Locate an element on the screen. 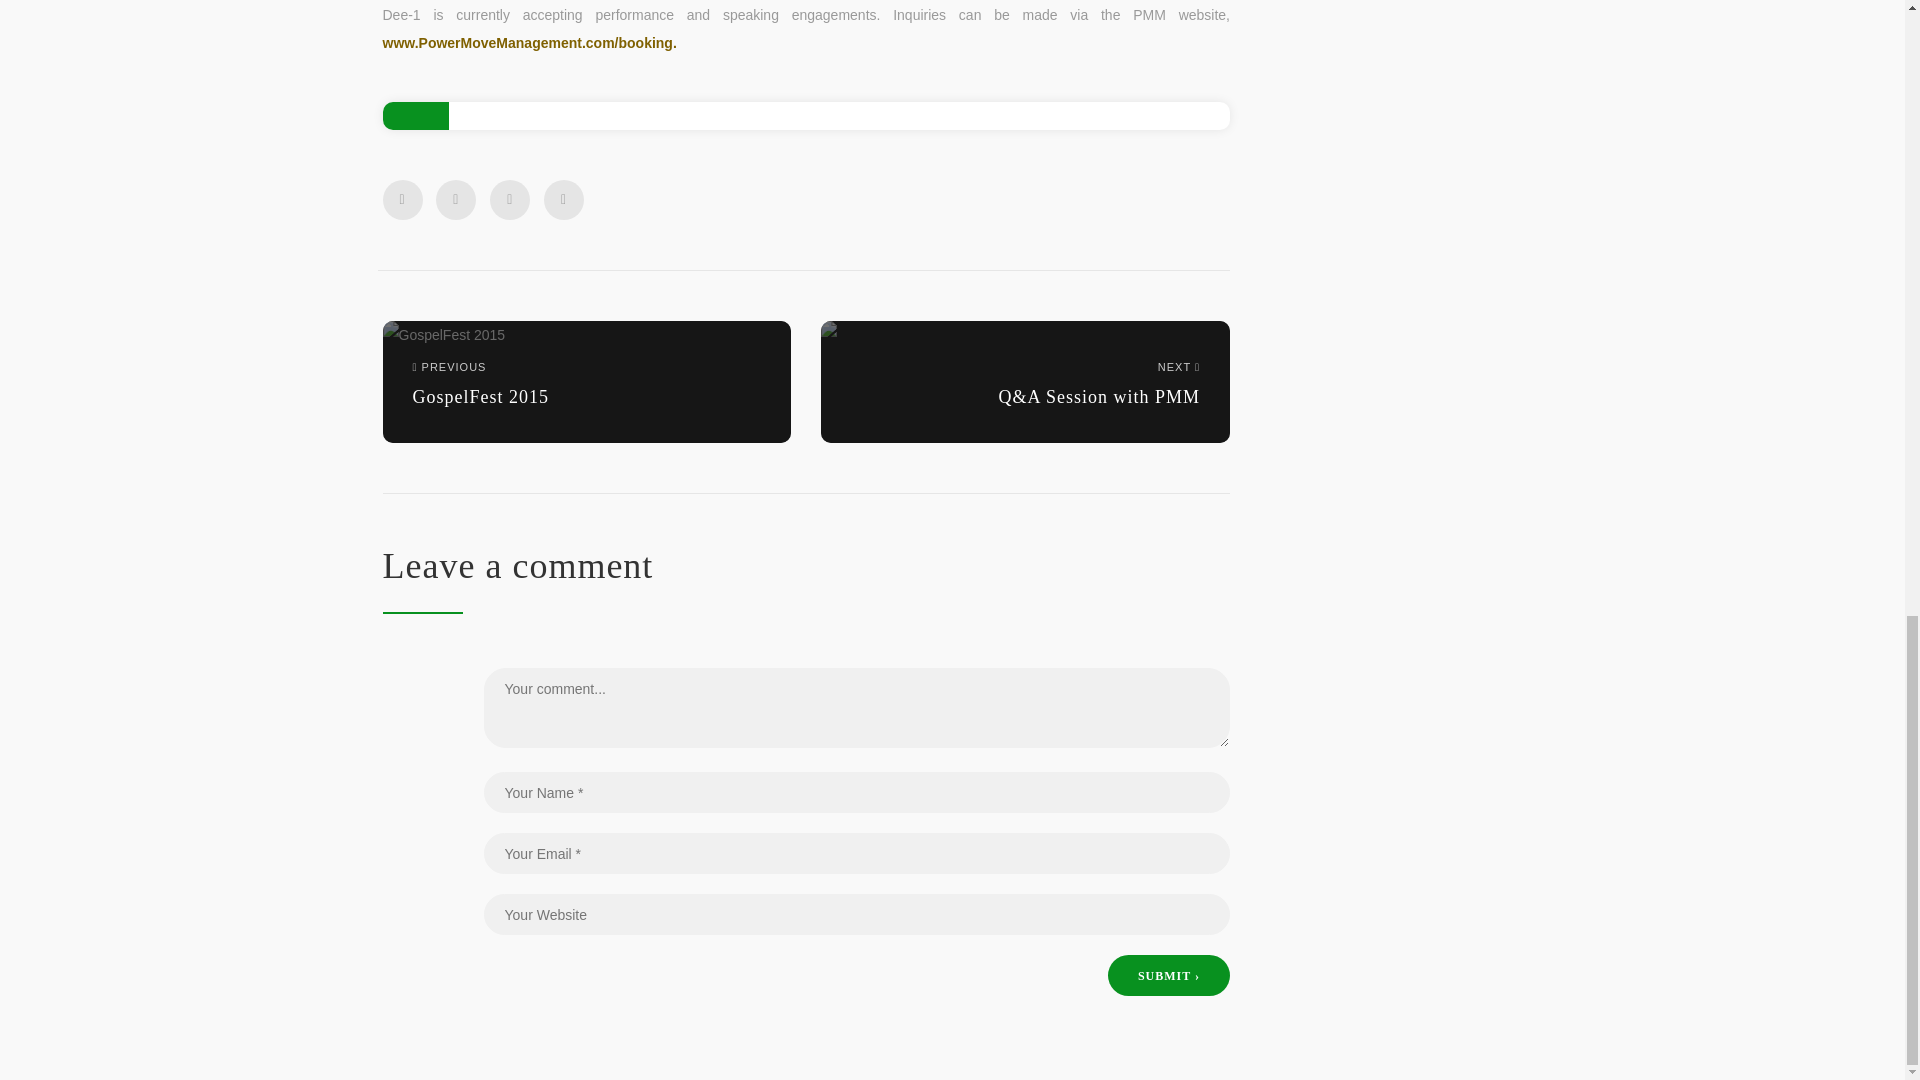  Share on Google Plus is located at coordinates (586, 380).